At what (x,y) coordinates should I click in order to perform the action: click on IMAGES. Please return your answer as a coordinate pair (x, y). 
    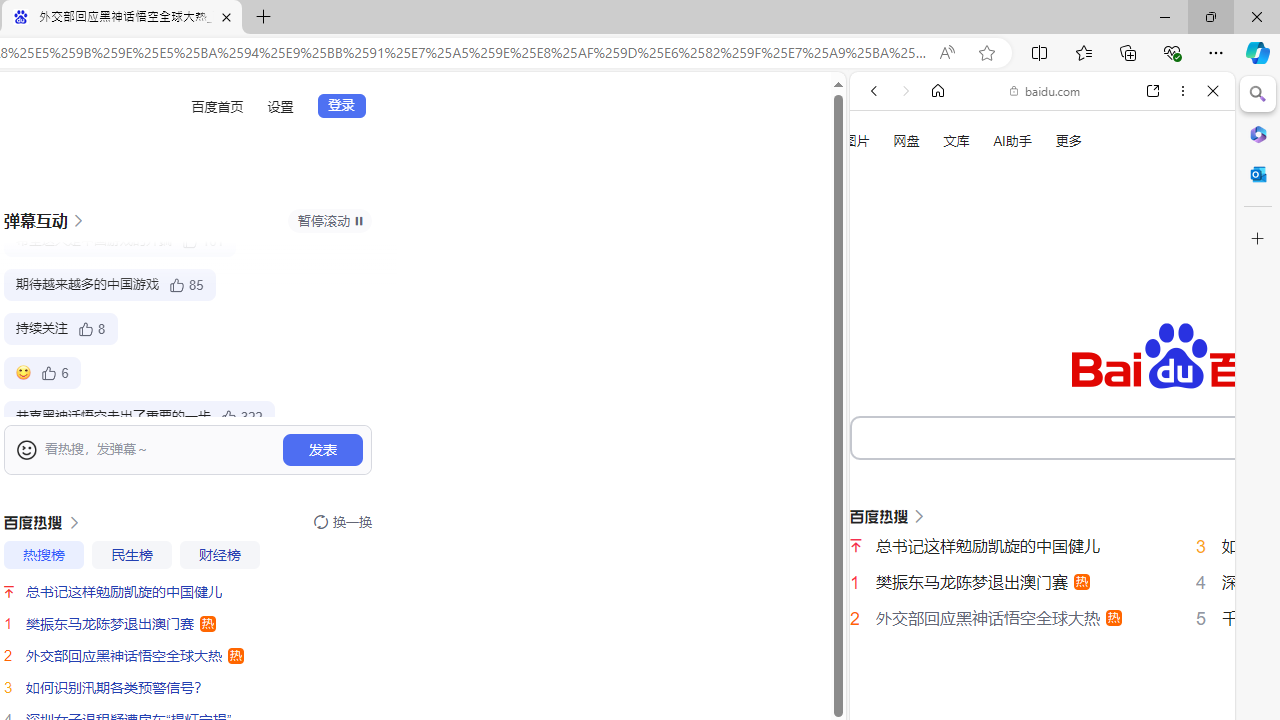
    Looking at the image, I should click on (940, 339).